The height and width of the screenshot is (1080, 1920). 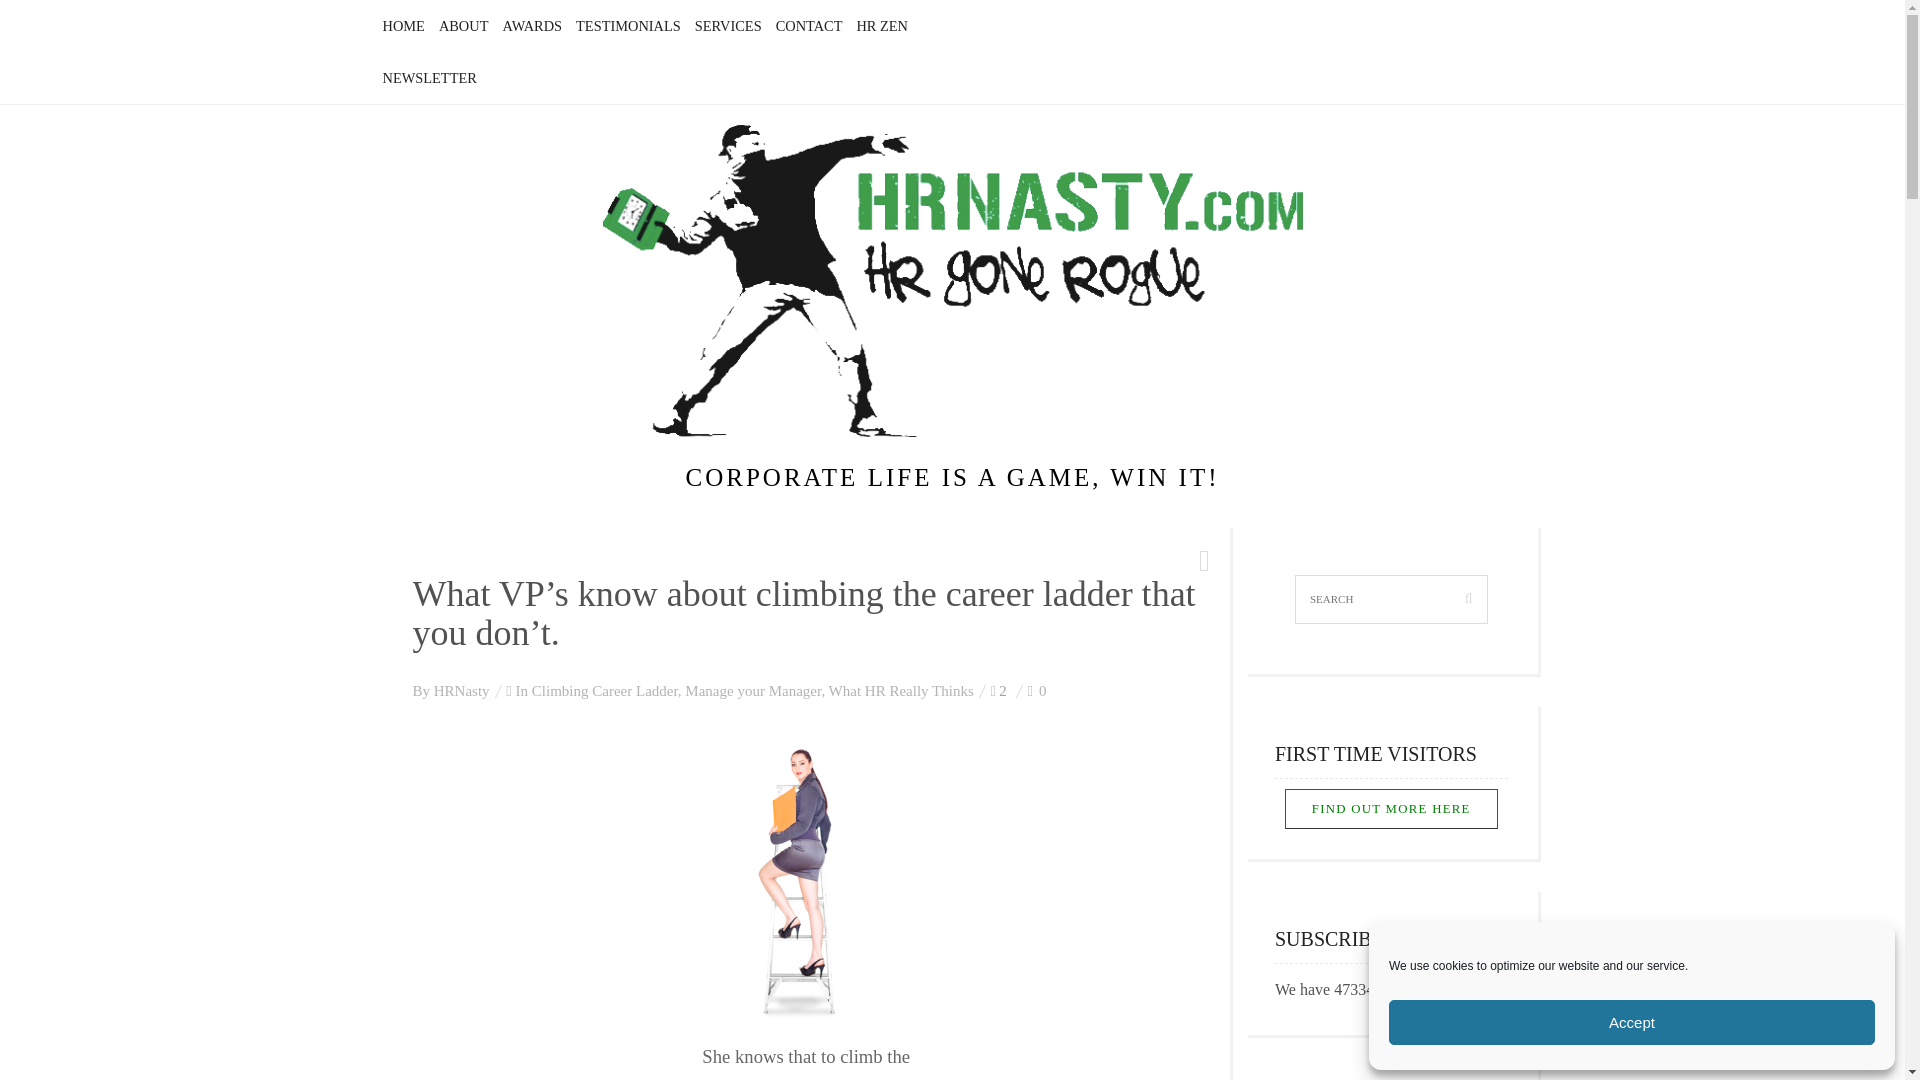 I want to click on CONTACT, so click(x=808, y=26).